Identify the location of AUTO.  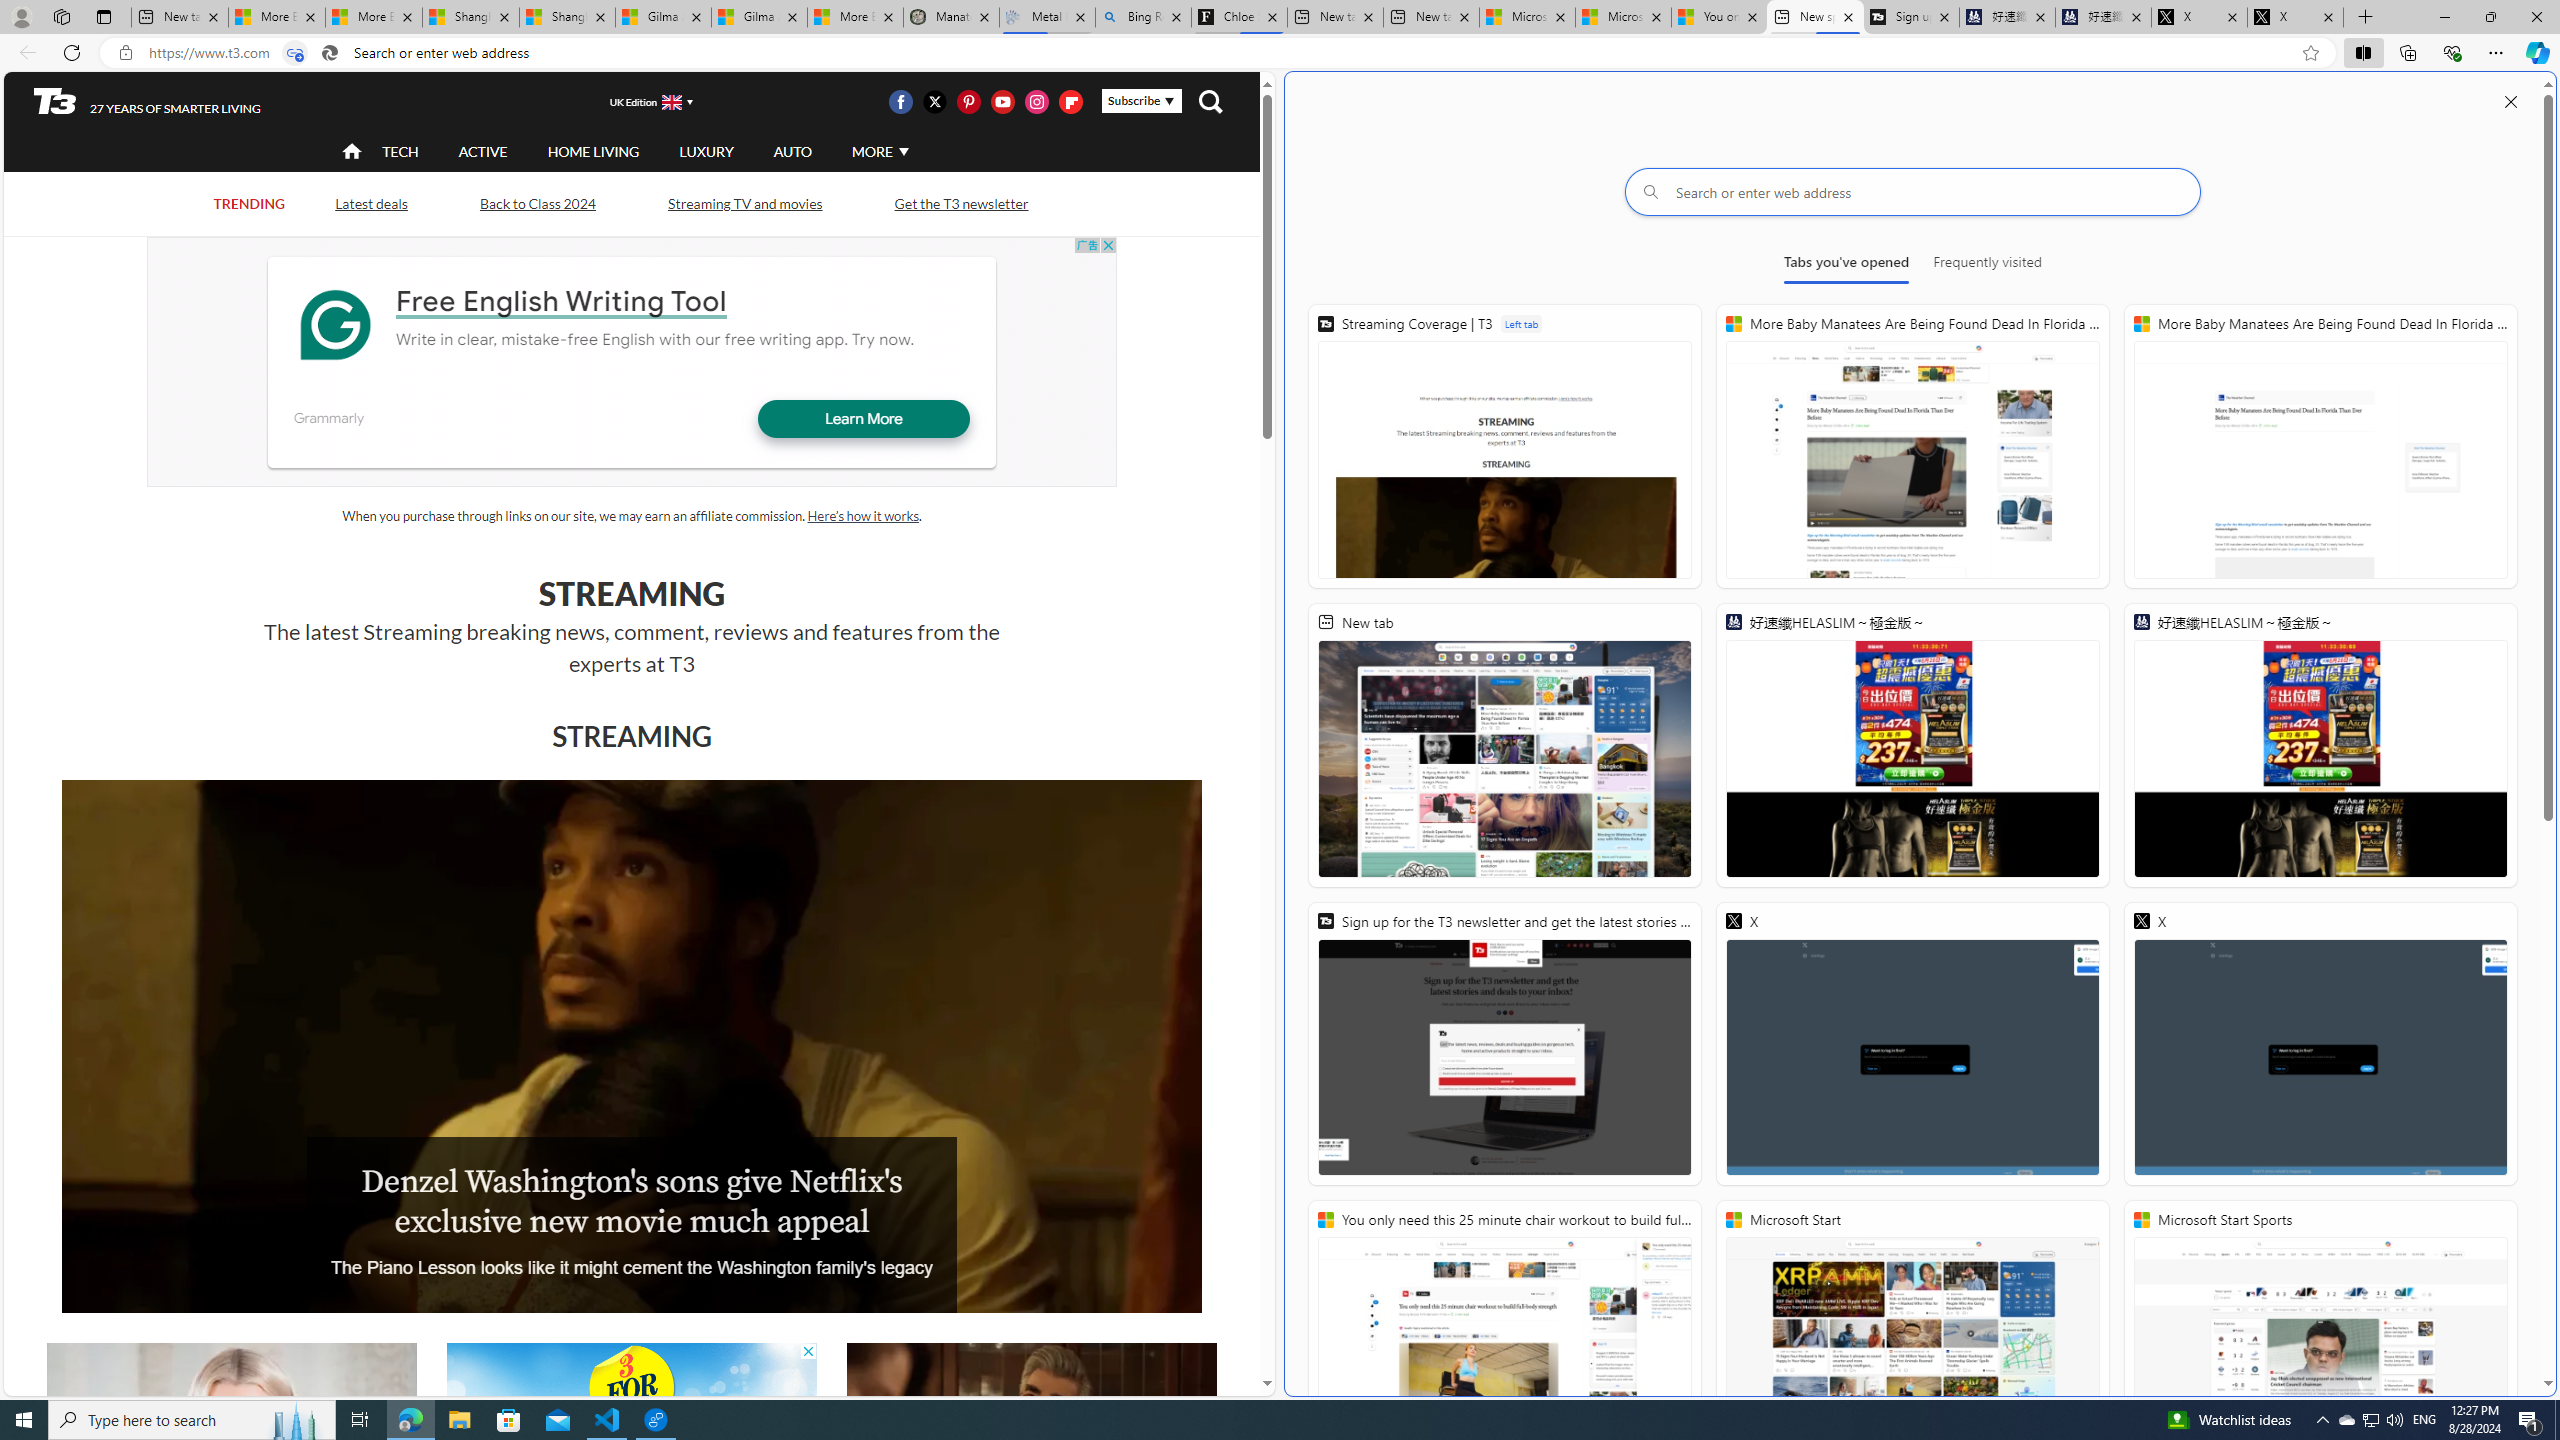
(792, 150).